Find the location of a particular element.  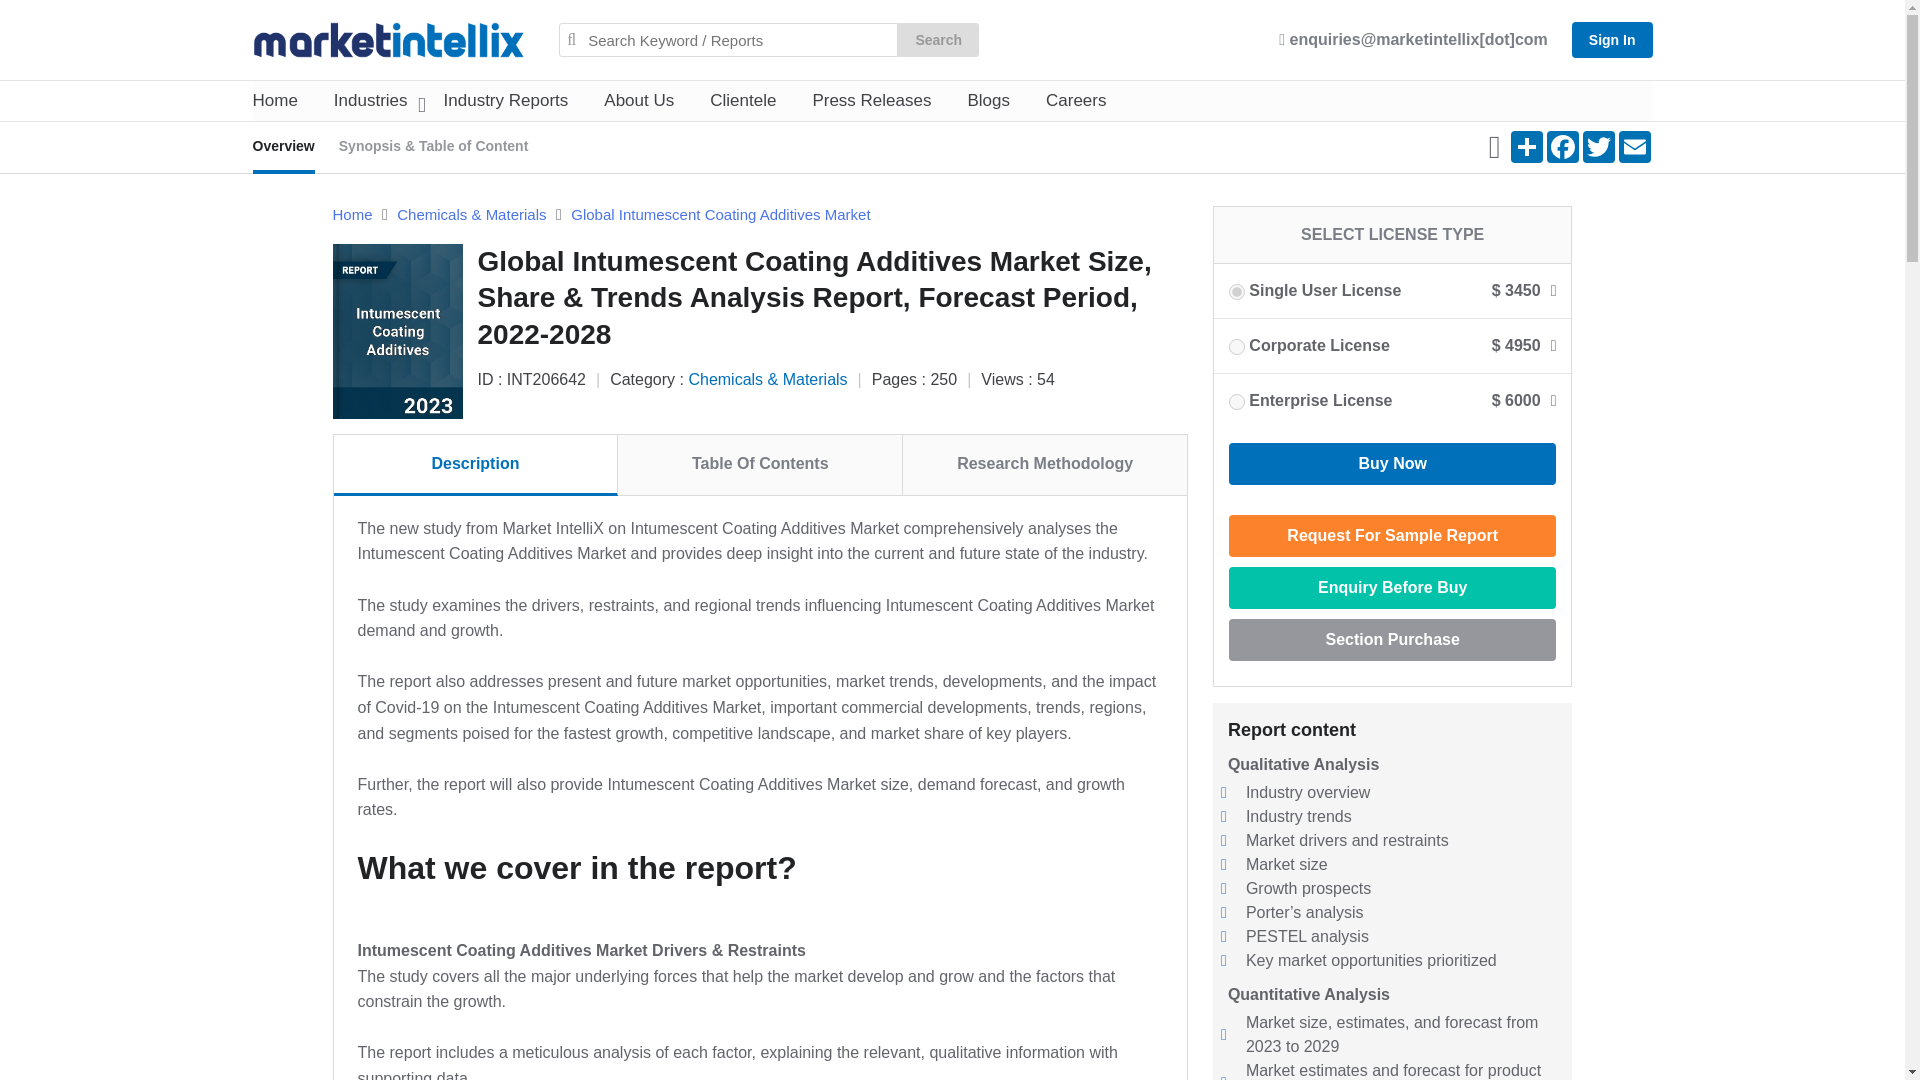

Clientele is located at coordinates (742, 100).